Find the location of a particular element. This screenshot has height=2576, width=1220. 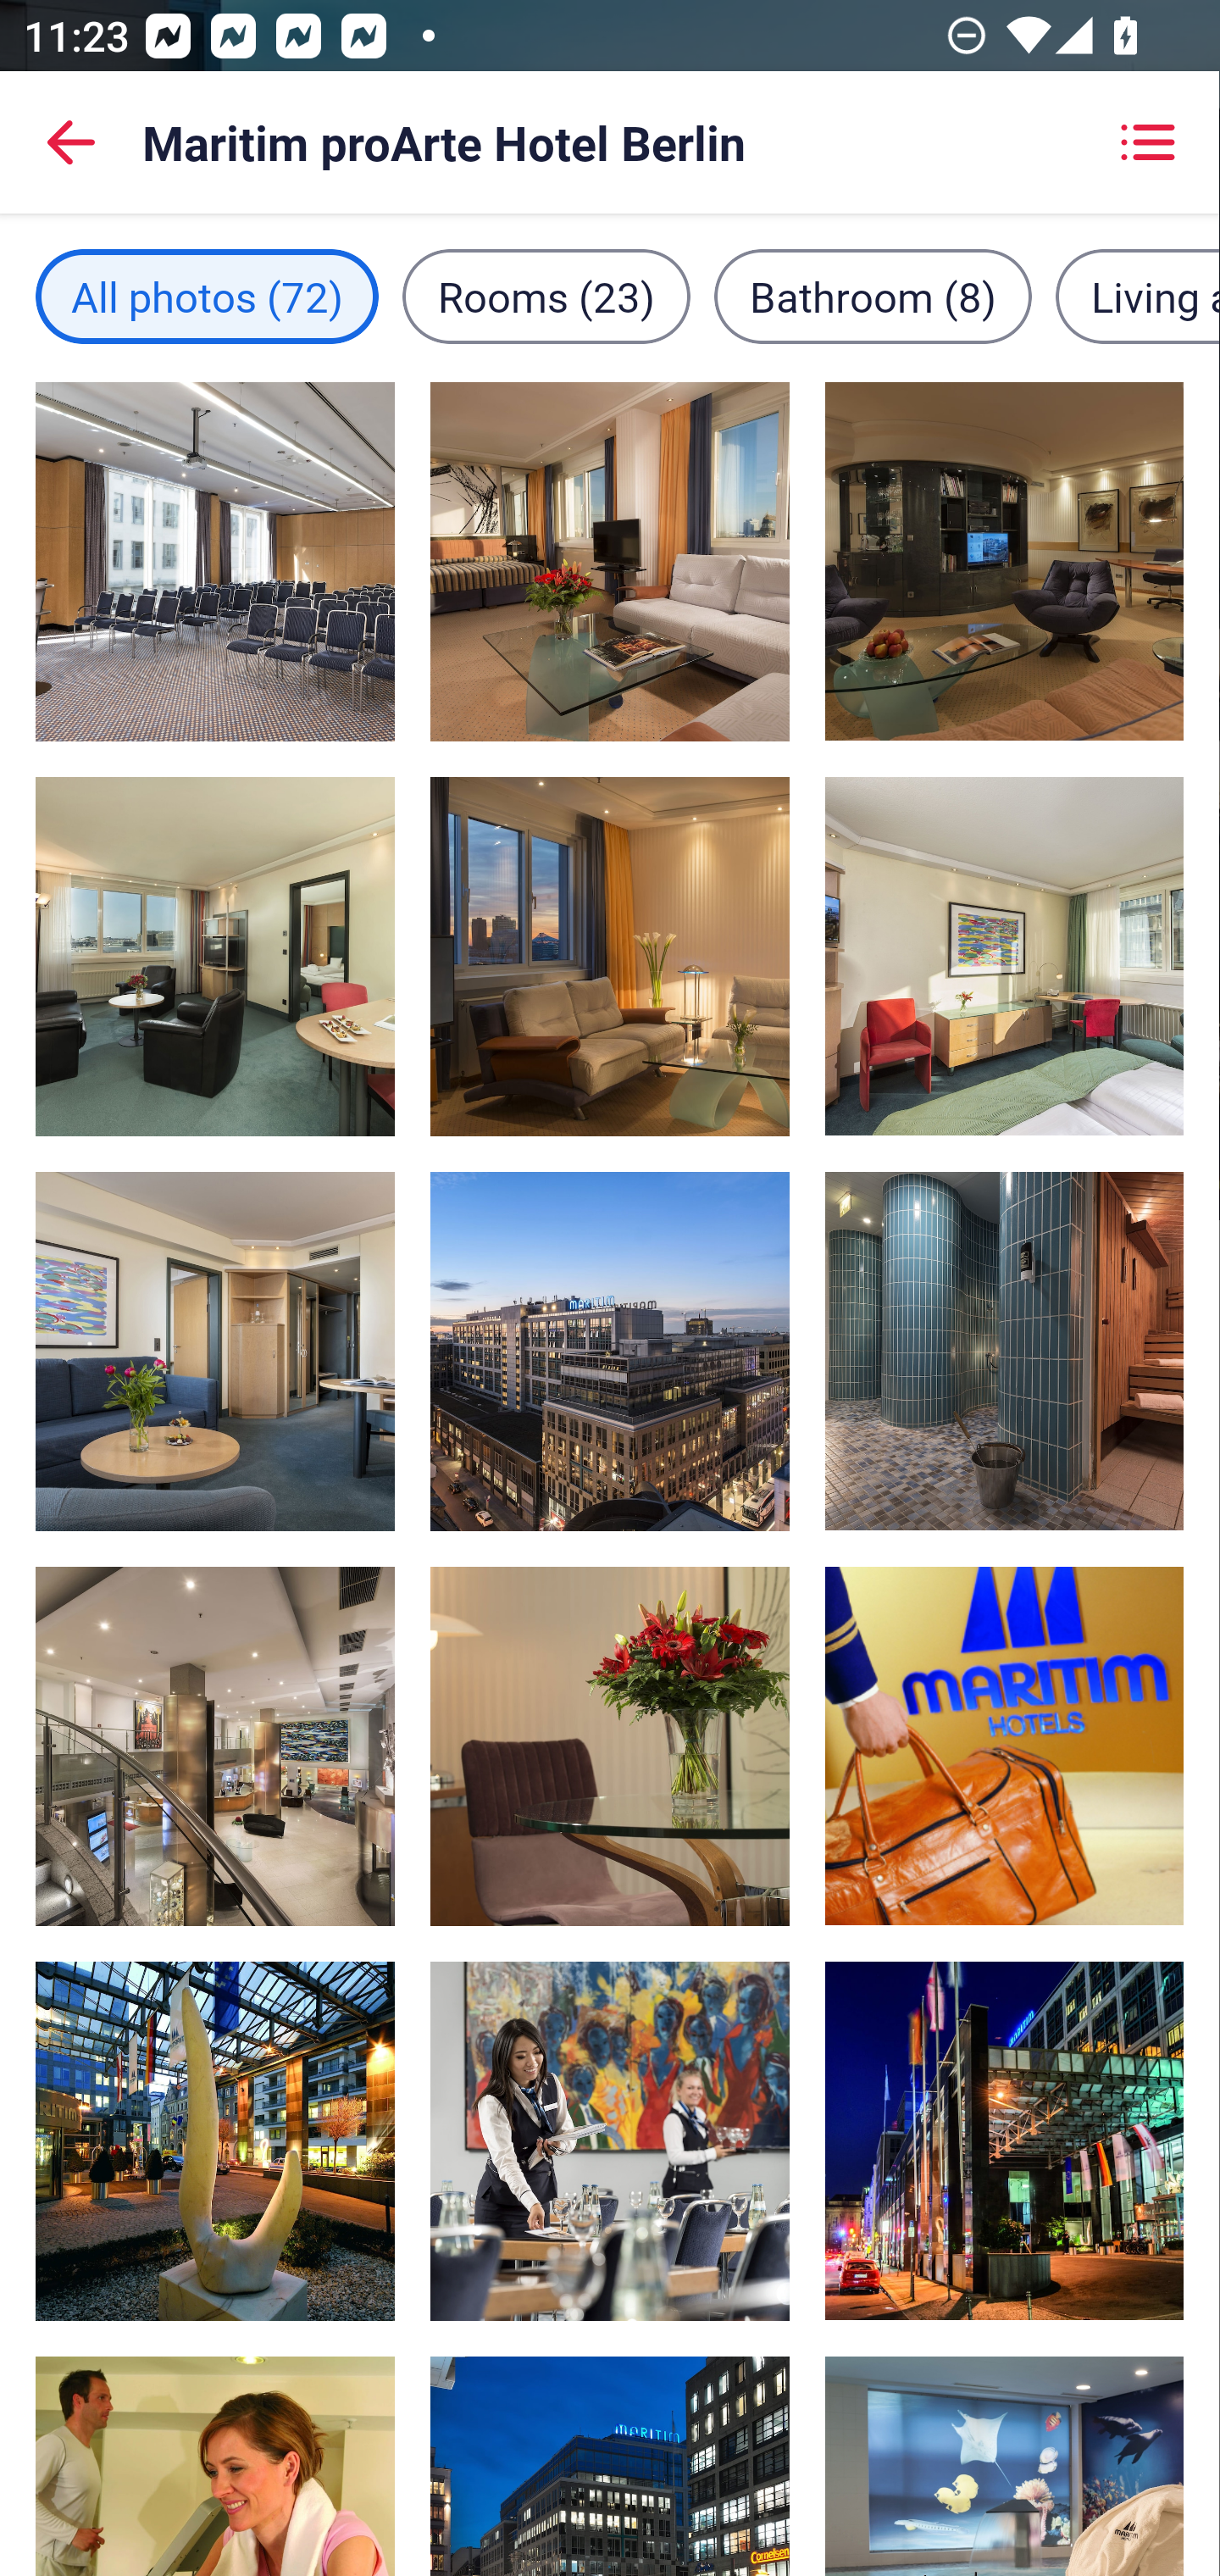

Exterior, image is located at coordinates (610, 2466).